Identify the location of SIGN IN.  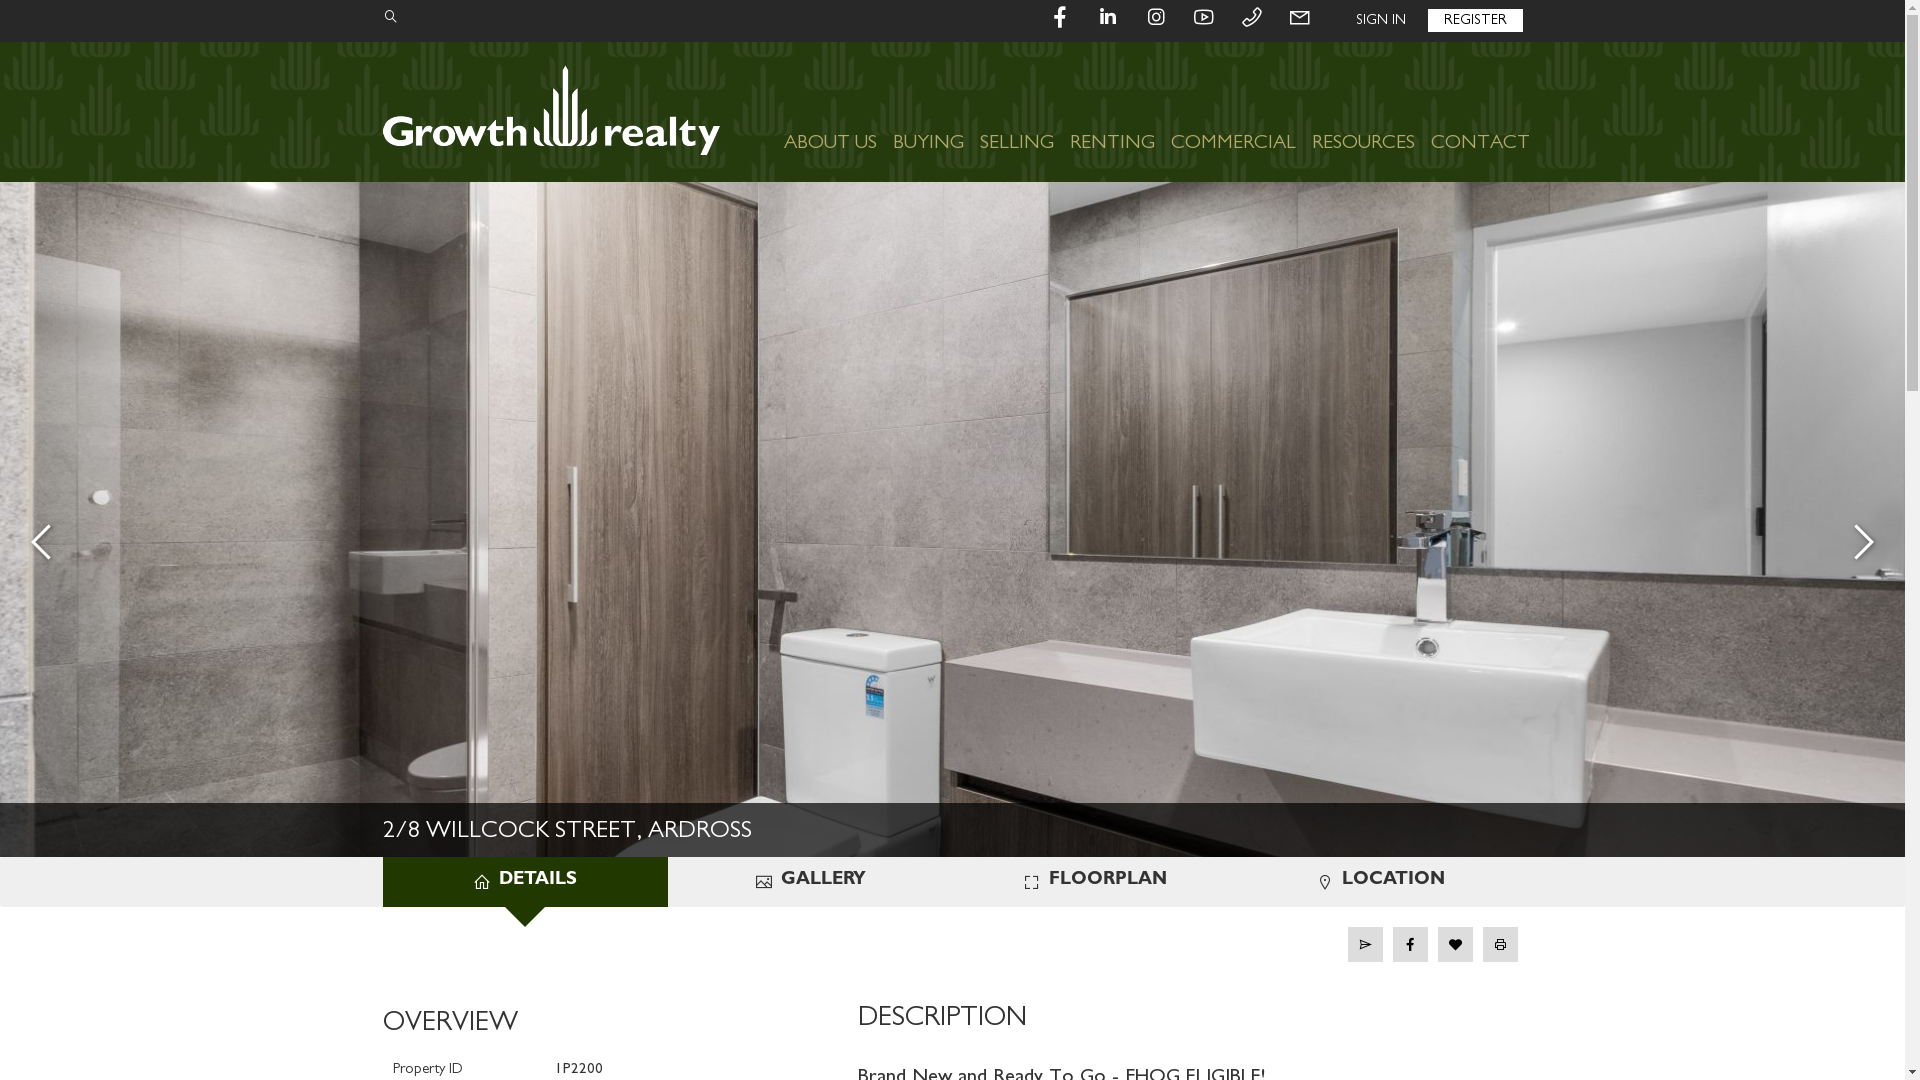
(1381, 20).